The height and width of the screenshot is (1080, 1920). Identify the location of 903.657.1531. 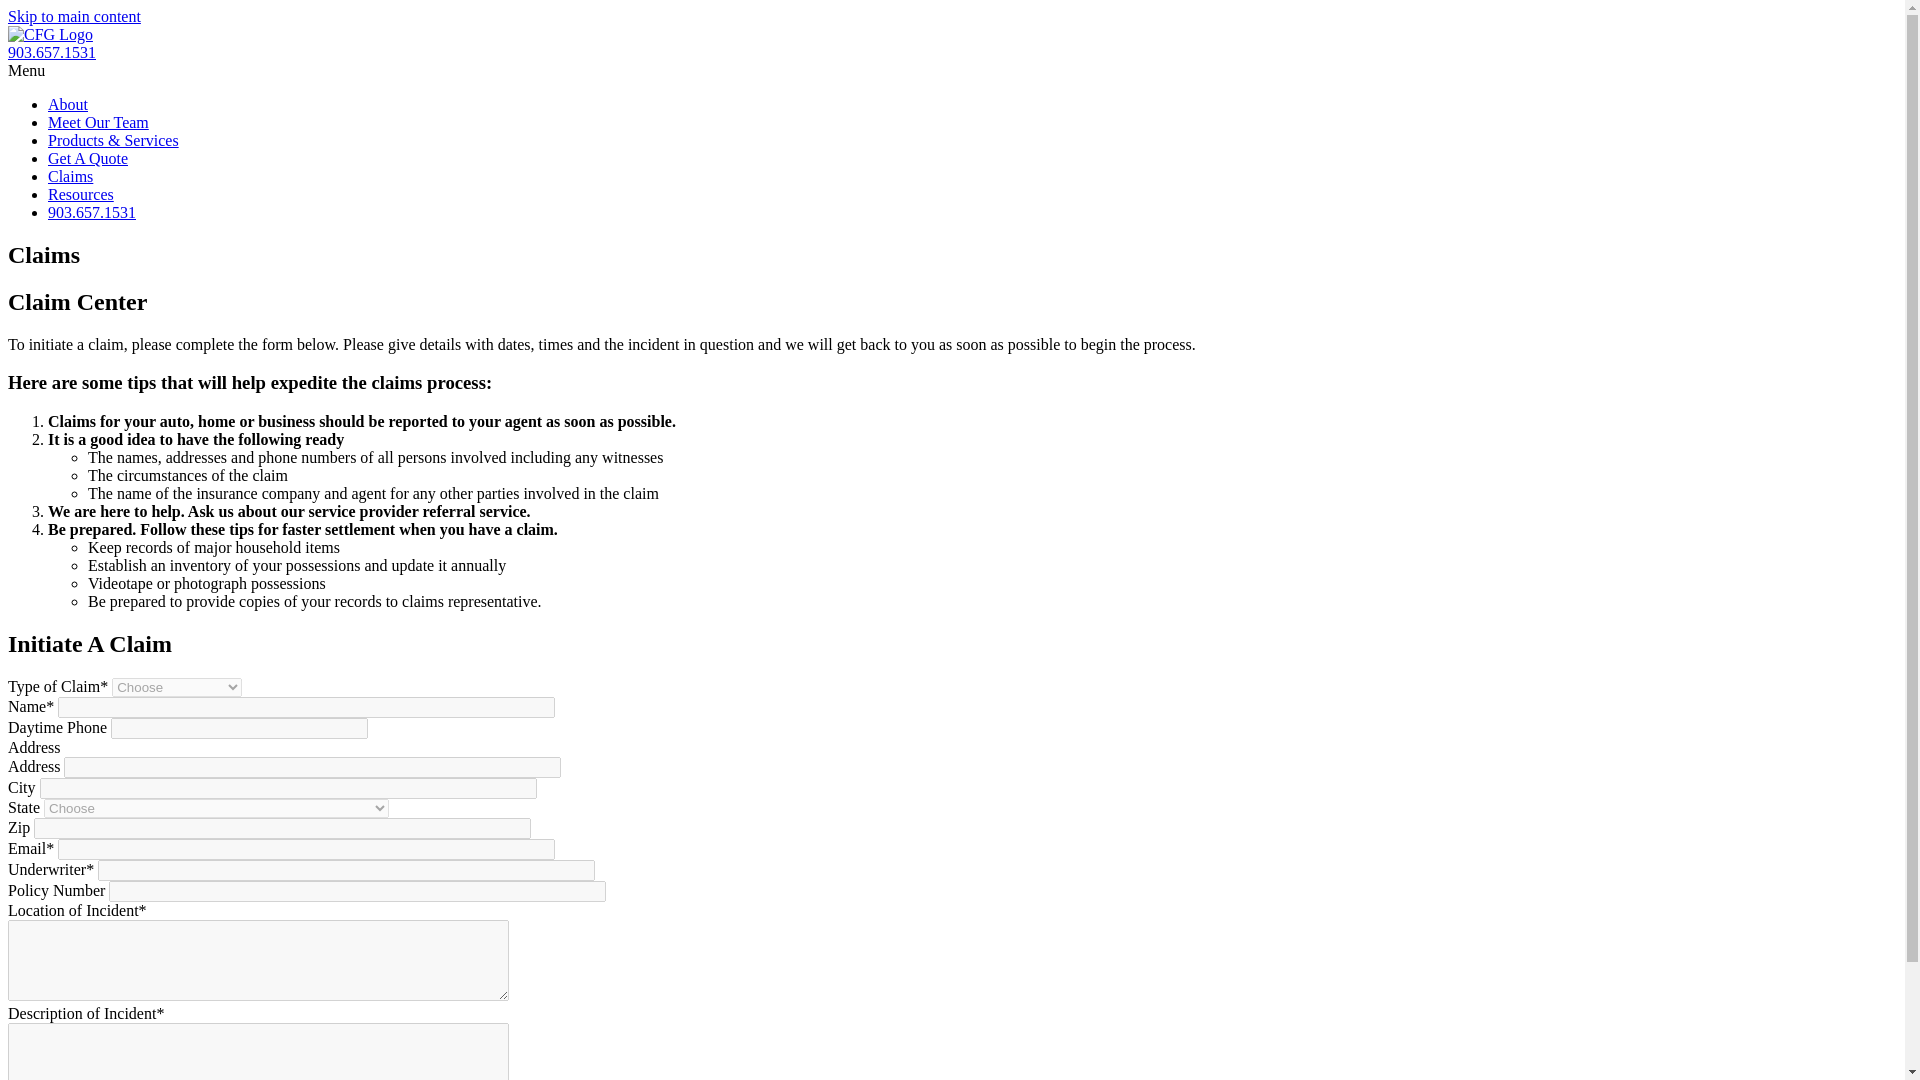
(52, 52).